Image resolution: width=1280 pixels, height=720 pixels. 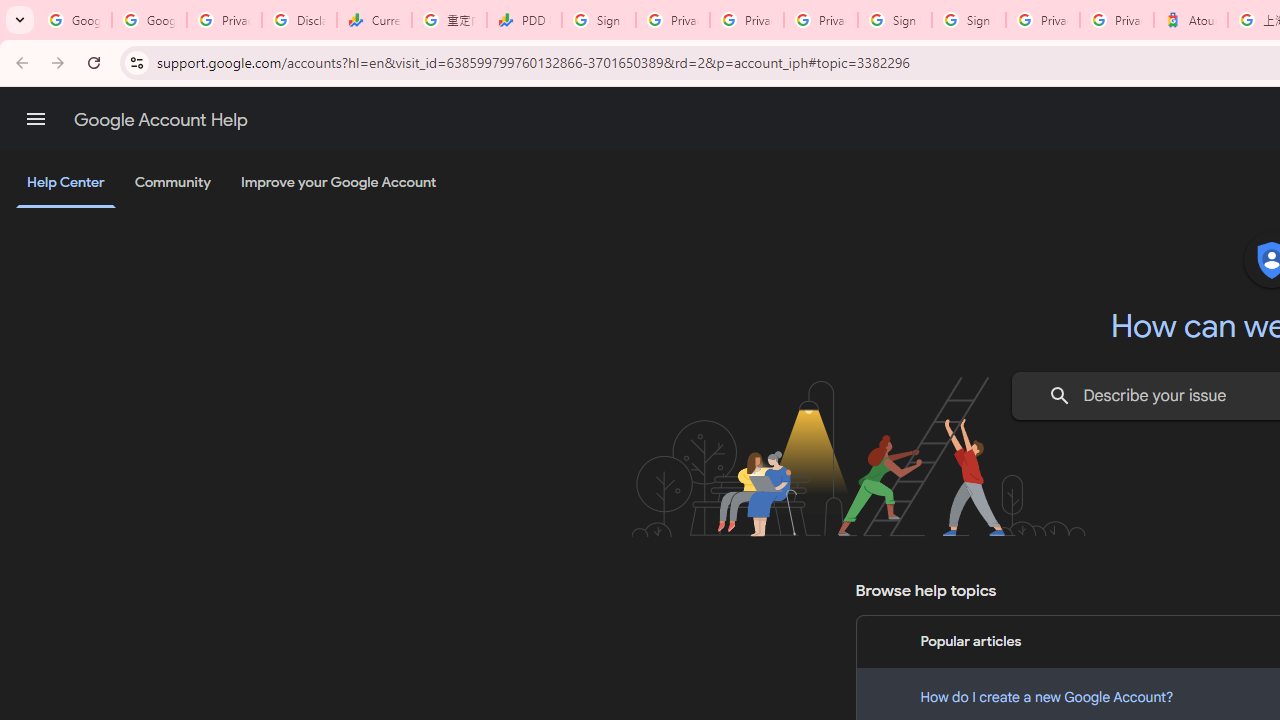 What do you see at coordinates (820, 20) in the screenshot?
I see `Privacy Checkup` at bounding box center [820, 20].